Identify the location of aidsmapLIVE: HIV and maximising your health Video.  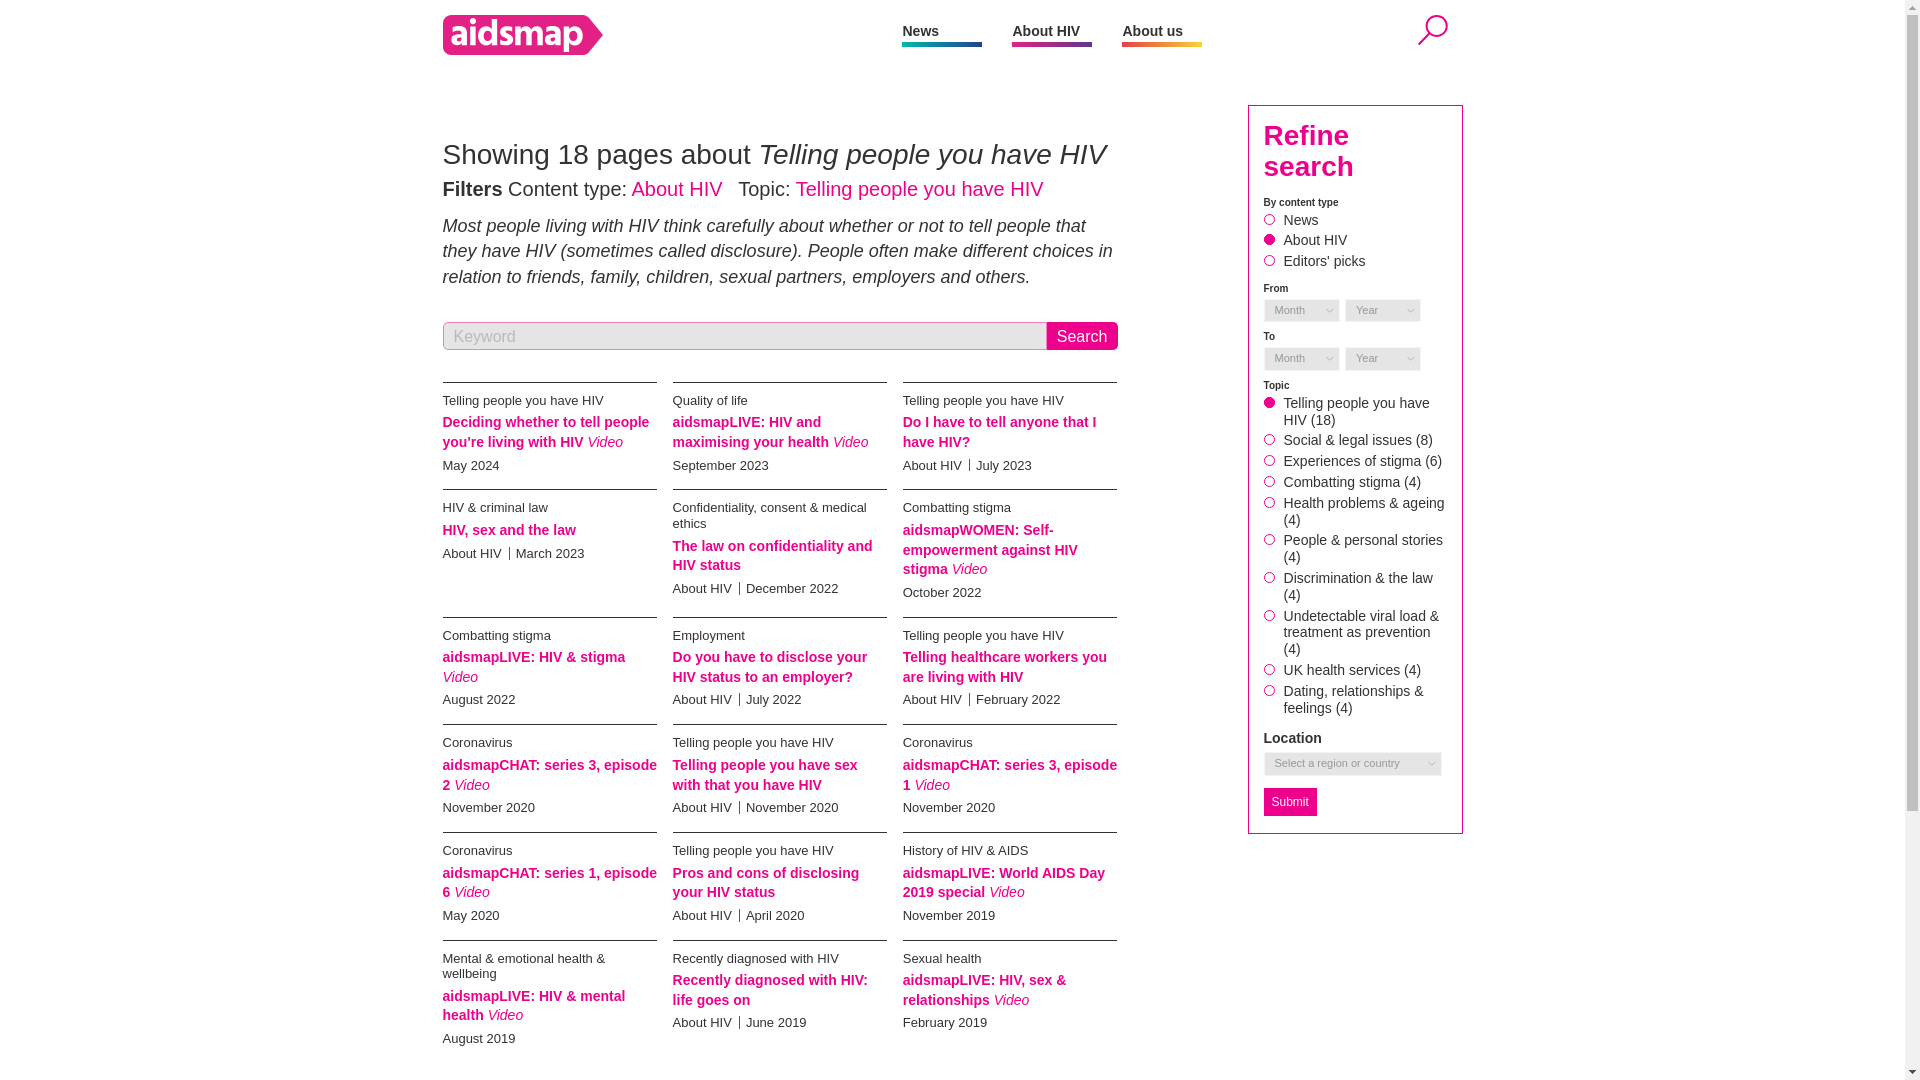
(771, 432).